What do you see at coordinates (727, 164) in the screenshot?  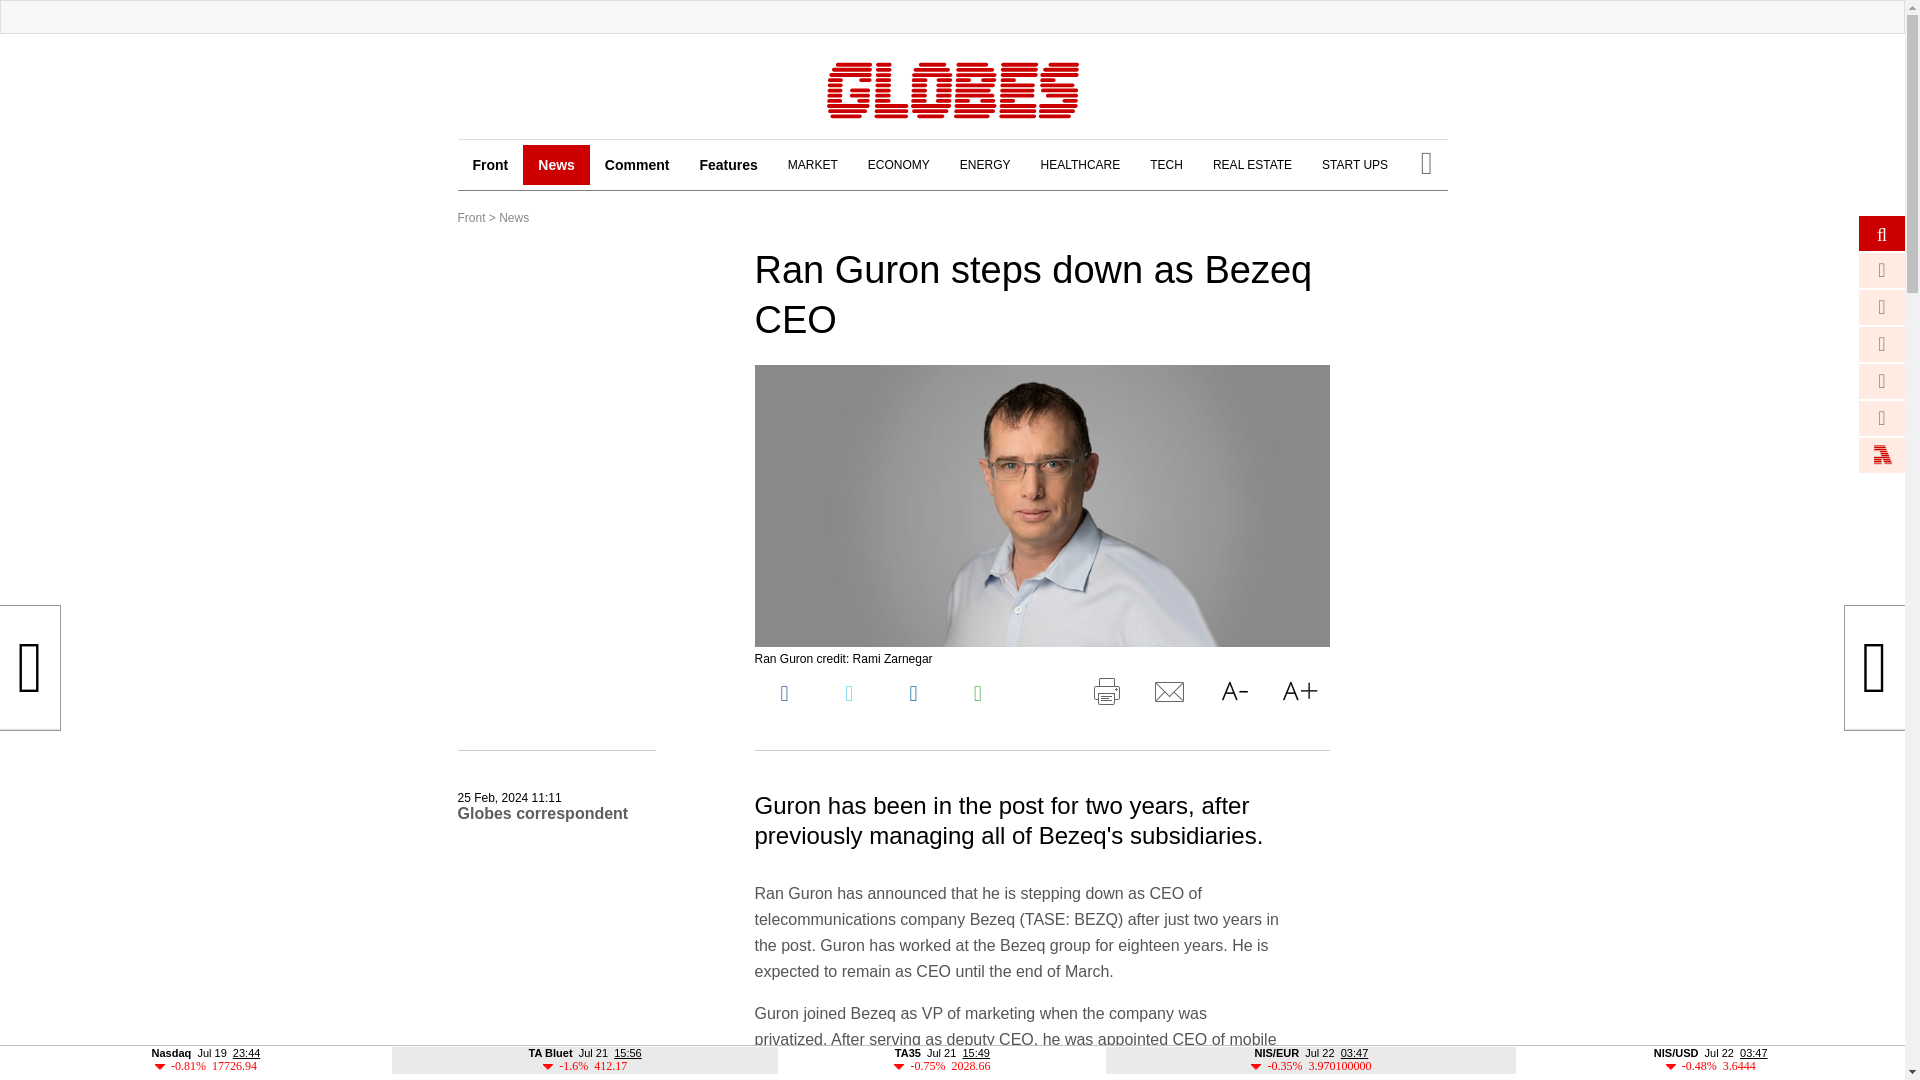 I see `Features` at bounding box center [727, 164].